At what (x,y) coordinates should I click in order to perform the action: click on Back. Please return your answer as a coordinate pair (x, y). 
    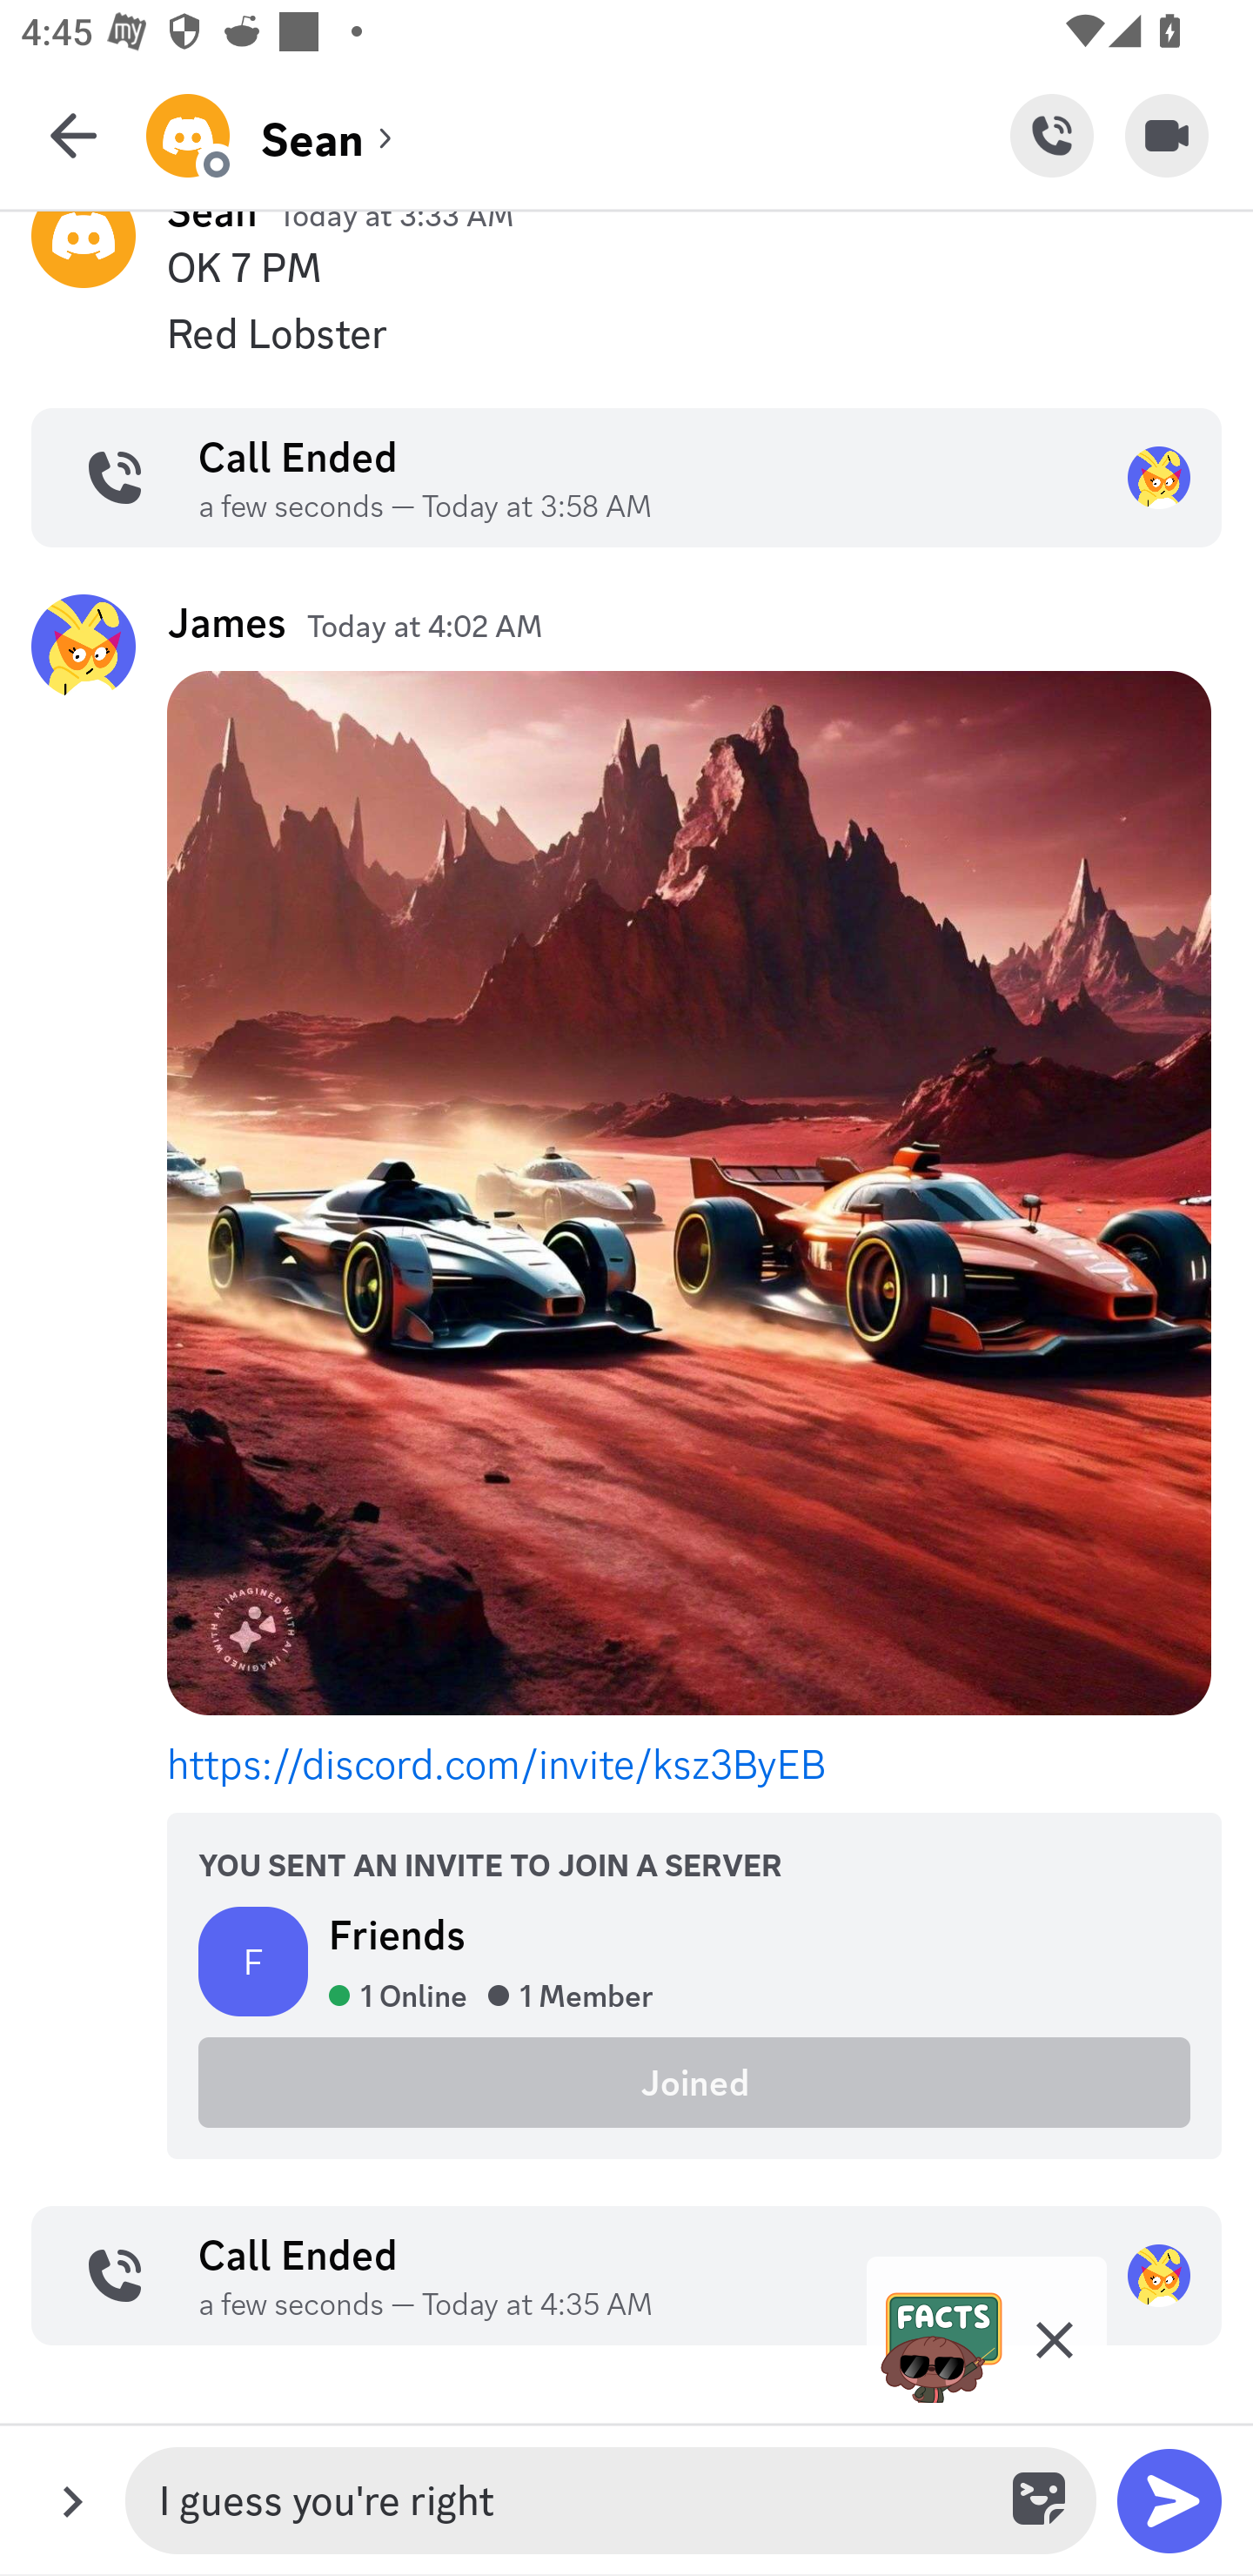
    Looking at the image, I should click on (73, 135).